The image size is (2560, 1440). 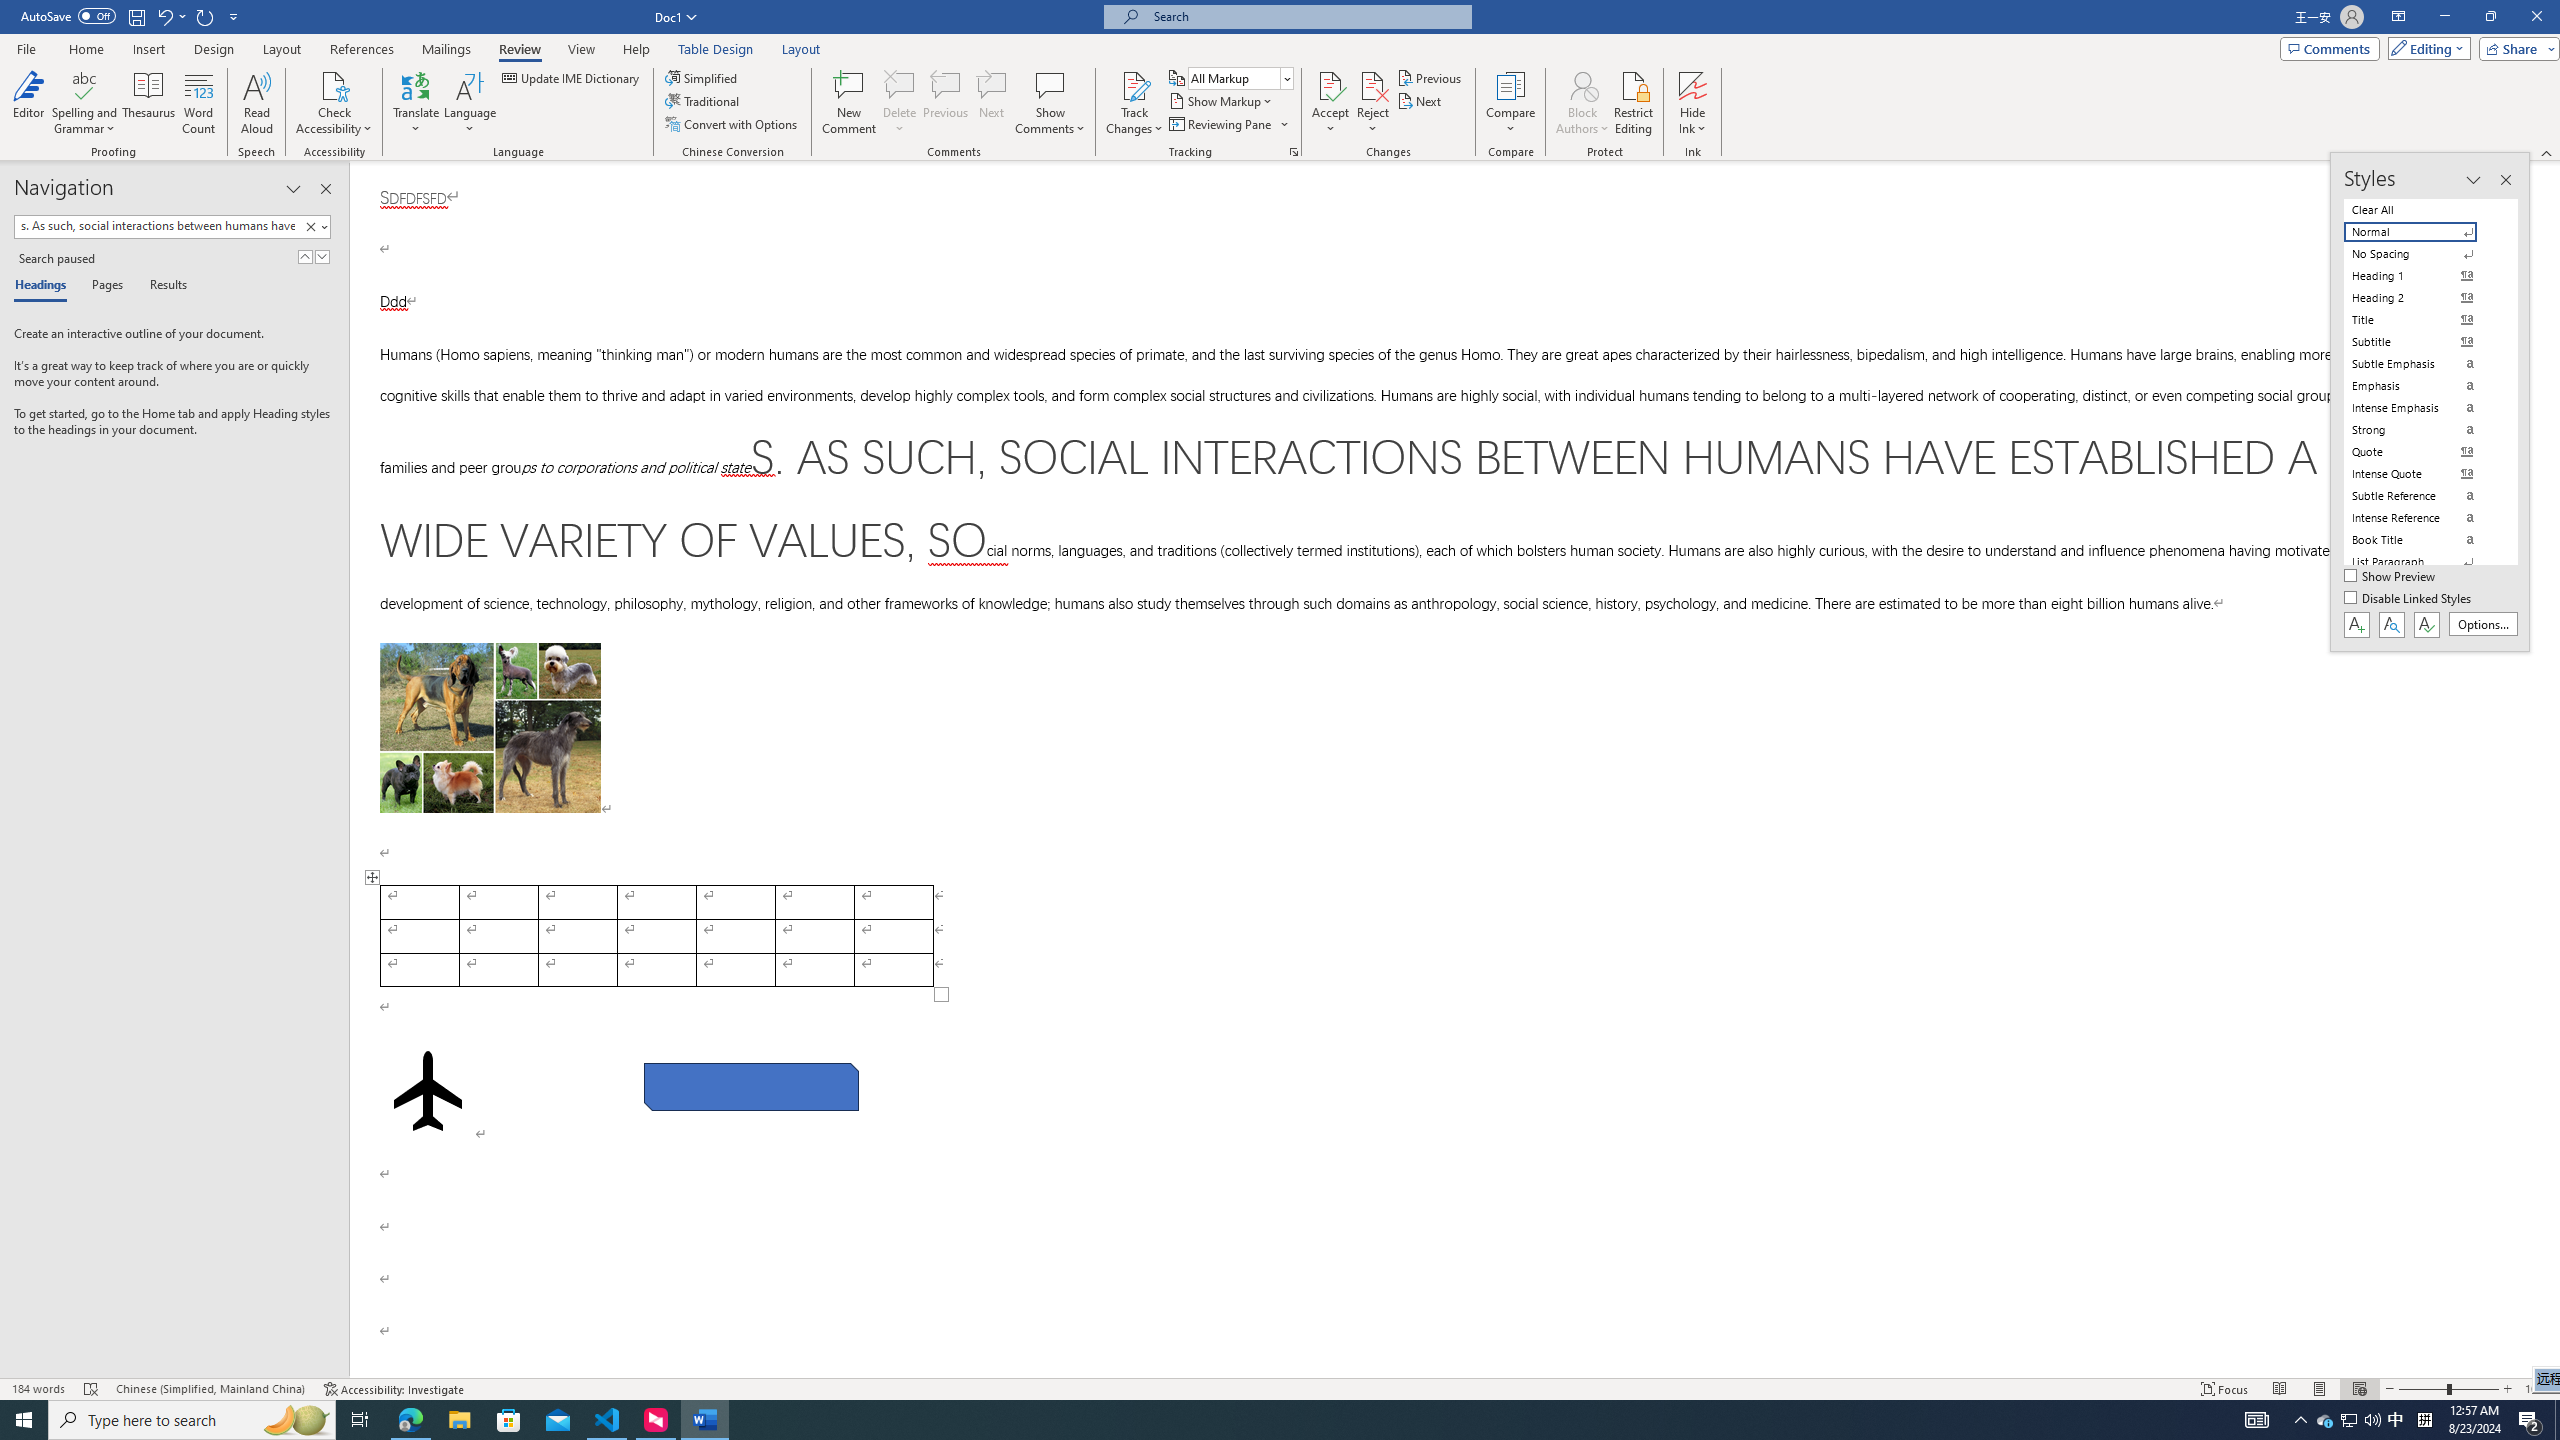 I want to click on Reviewing Pane, so click(x=1228, y=124).